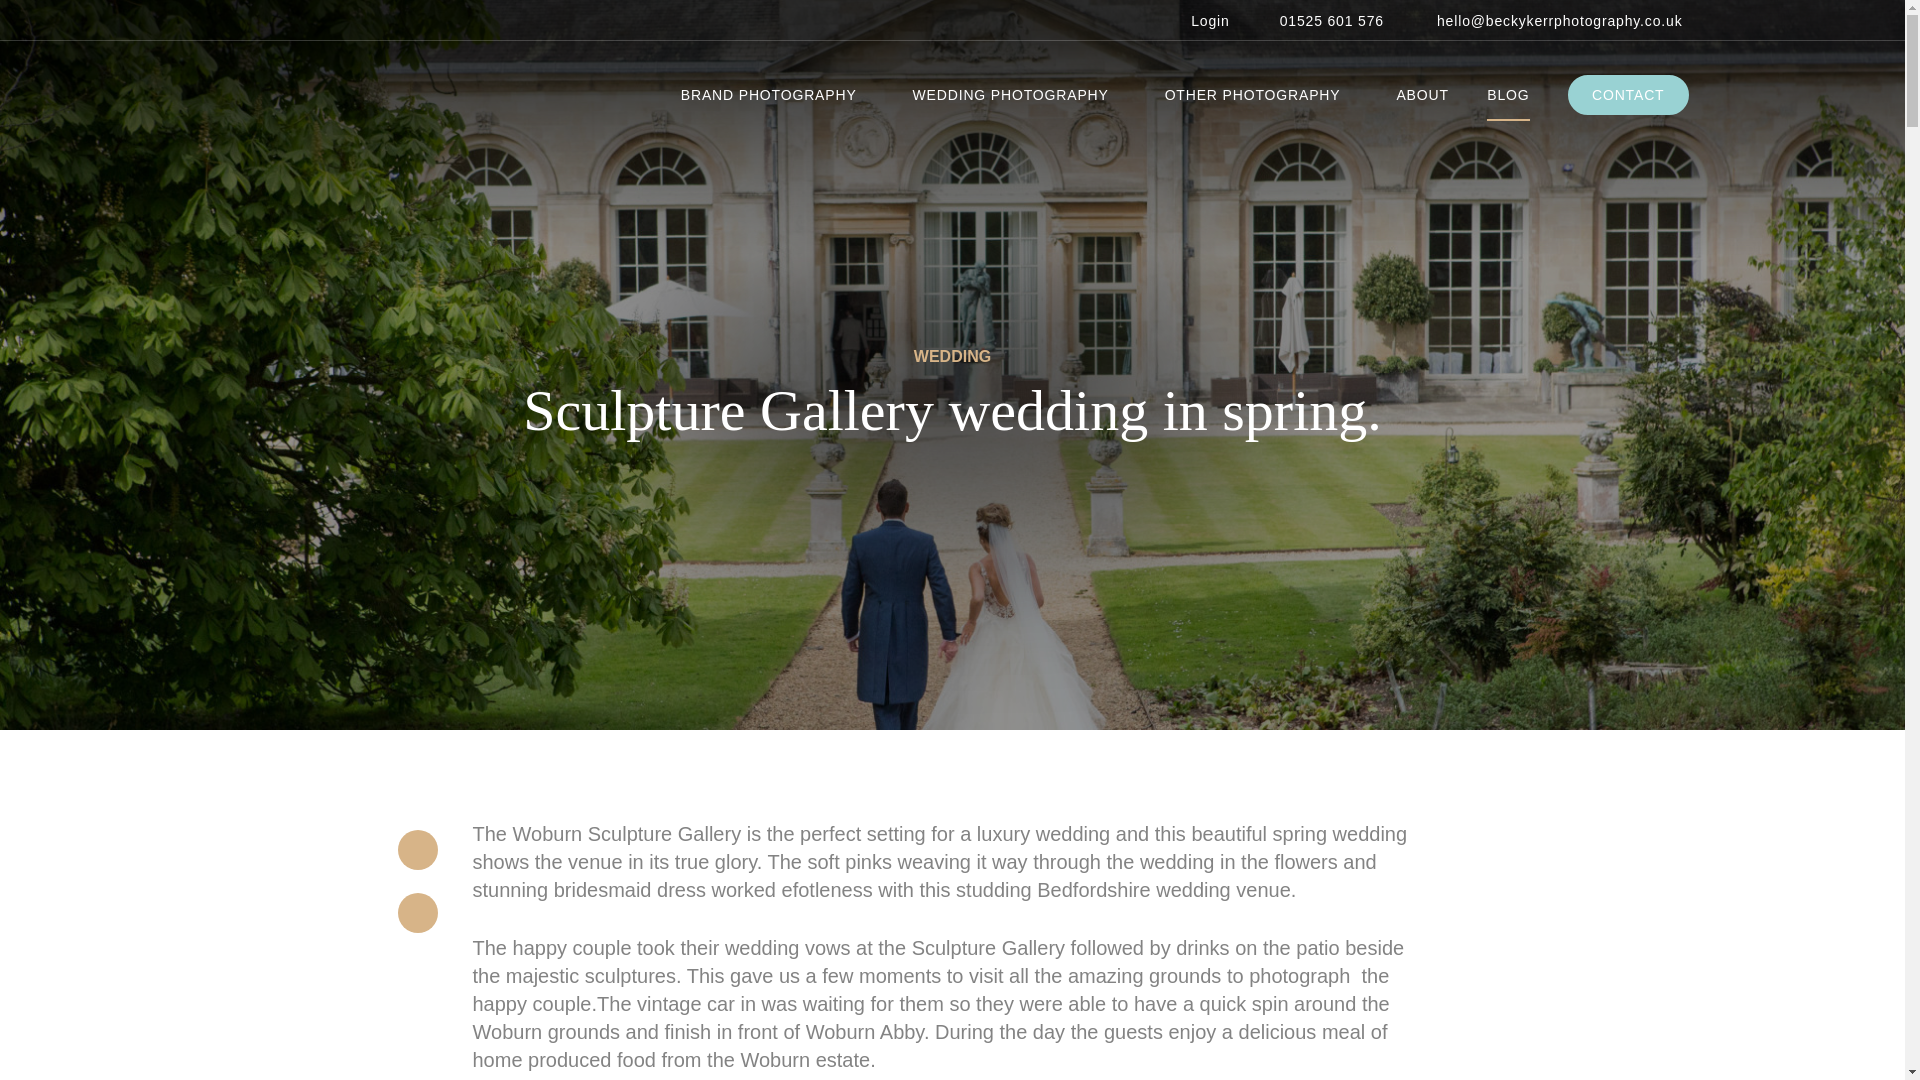 This screenshot has width=1920, height=1080. What do you see at coordinates (1421, 96) in the screenshot?
I see `ABOUT` at bounding box center [1421, 96].